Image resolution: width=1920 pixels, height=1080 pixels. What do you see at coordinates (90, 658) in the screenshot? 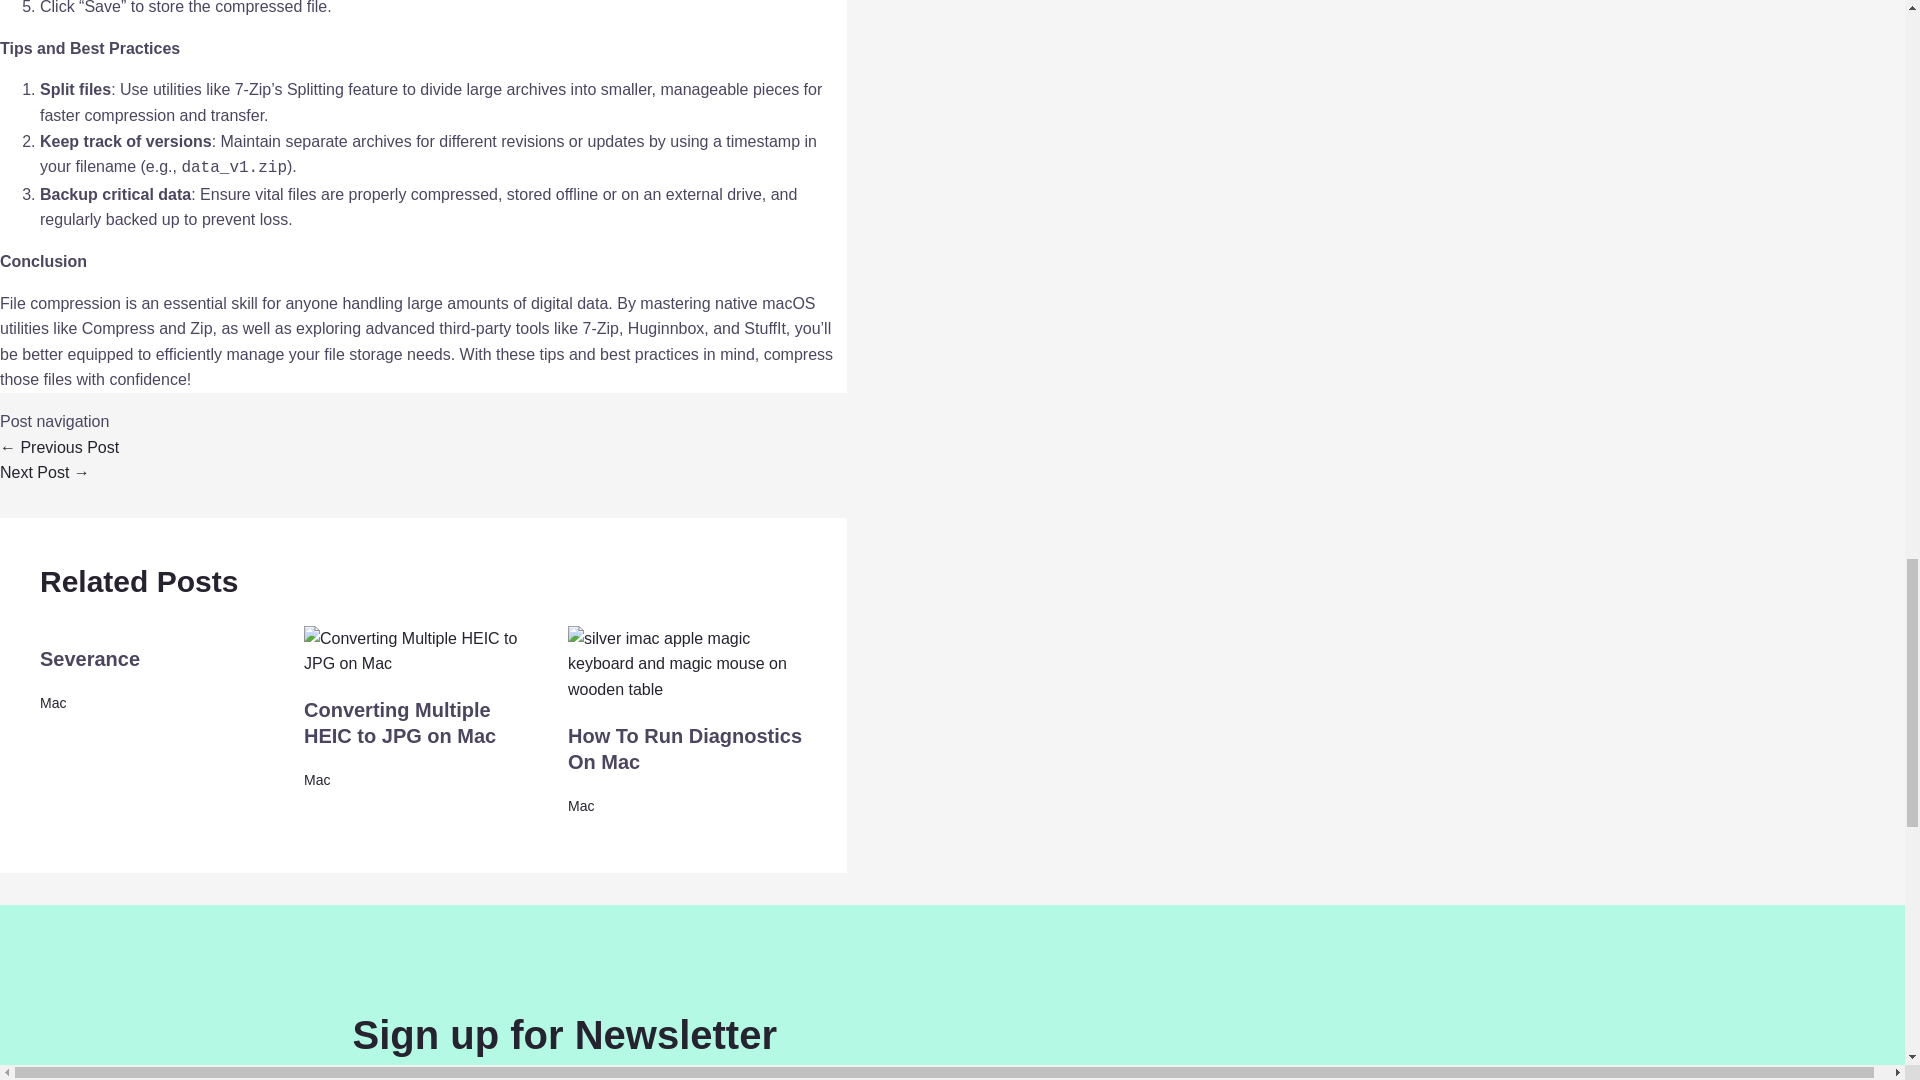
I see `Severance` at bounding box center [90, 658].